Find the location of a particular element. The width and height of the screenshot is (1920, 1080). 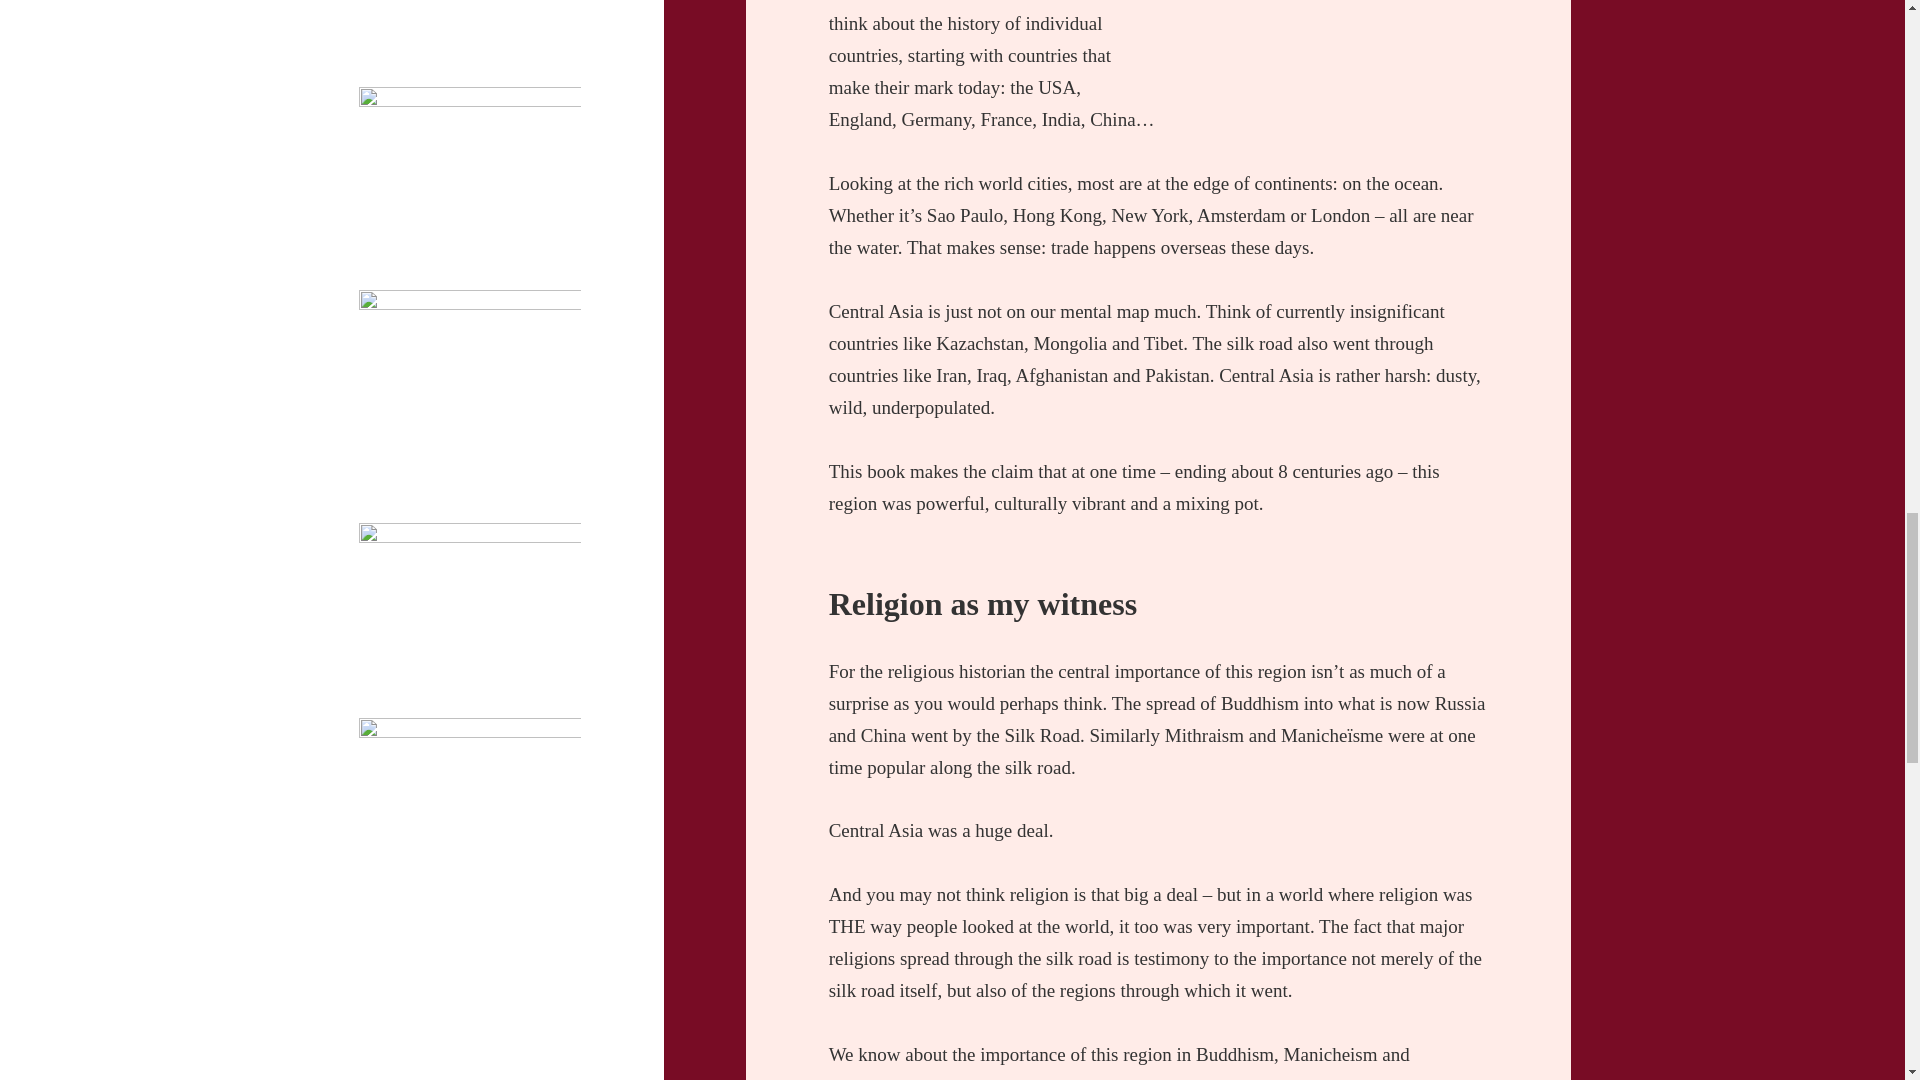

Existential Psychotherapy, Irvin D. Yalom is located at coordinates (462, 490).